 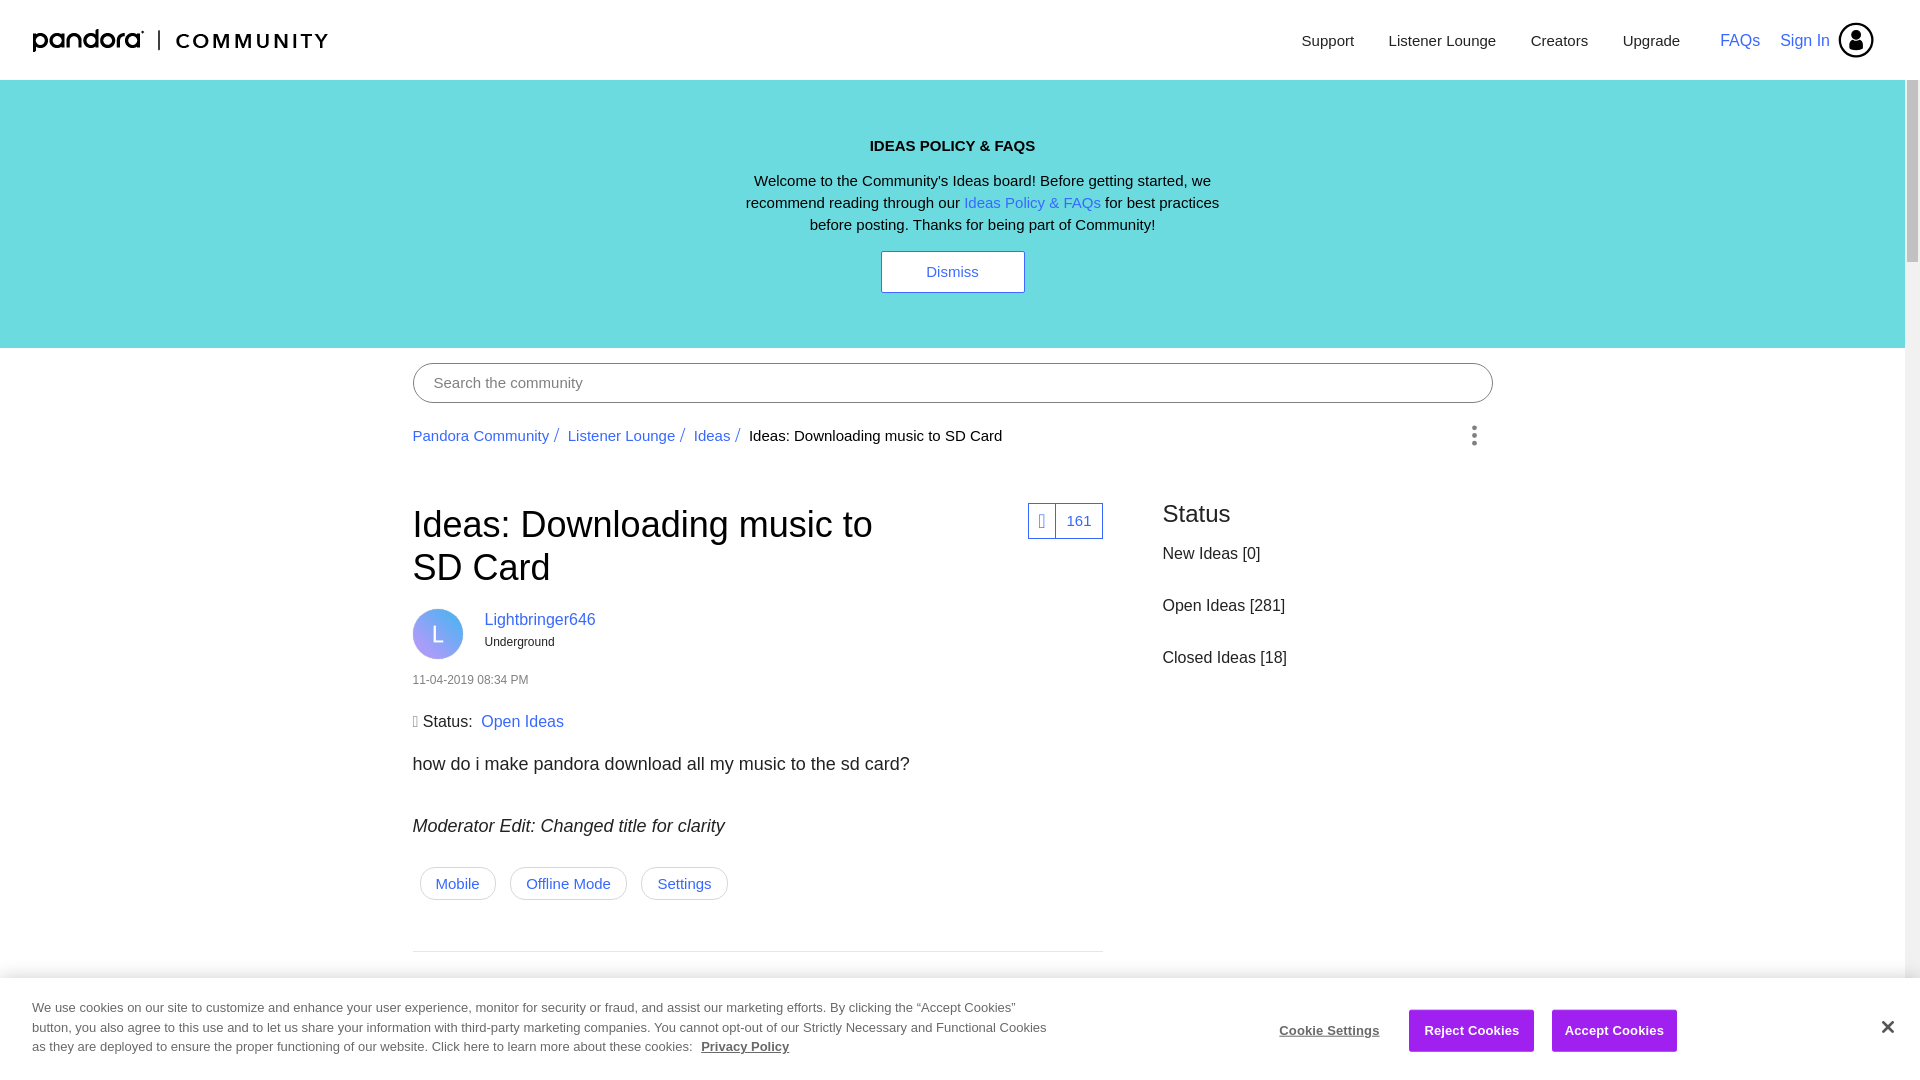 What do you see at coordinates (1443, 40) in the screenshot?
I see `Listener Lounge` at bounding box center [1443, 40].